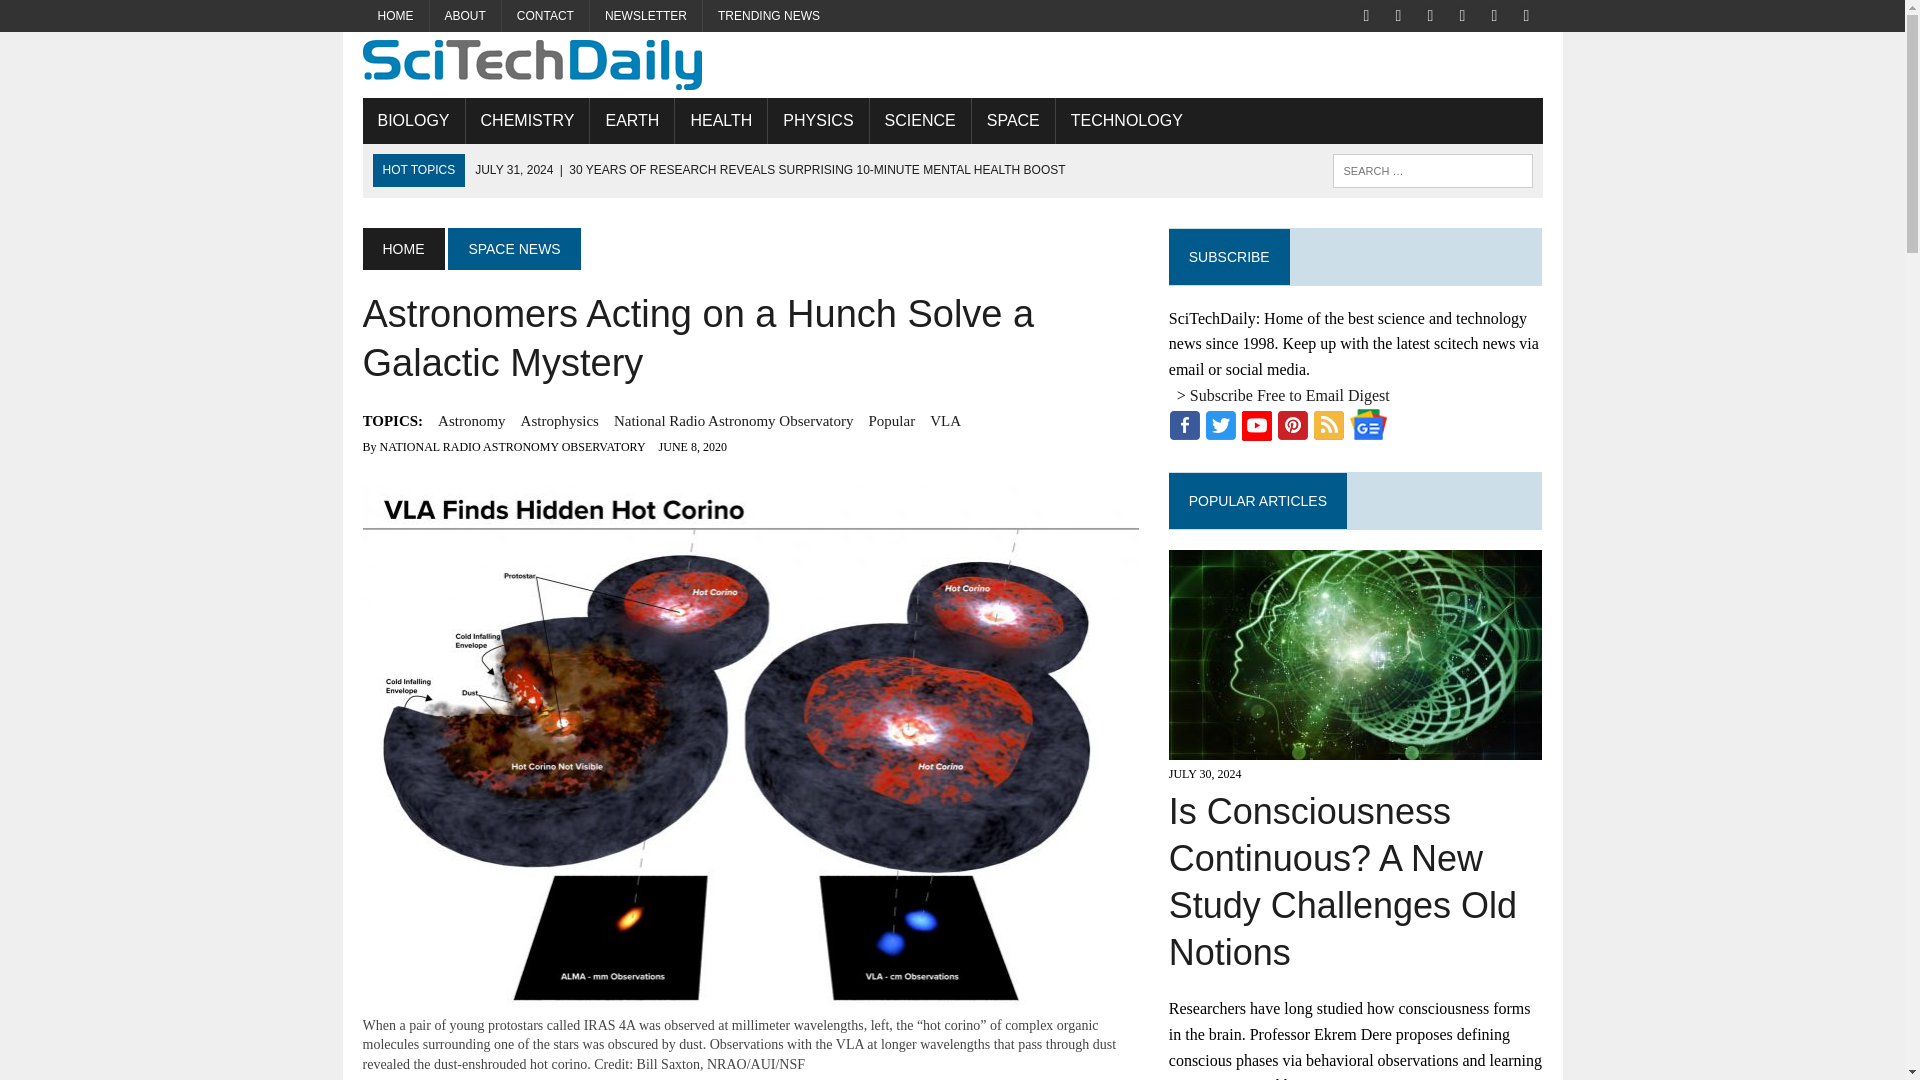 The image size is (1920, 1080). What do you see at coordinates (646, 16) in the screenshot?
I see `NEWSLETTER` at bounding box center [646, 16].